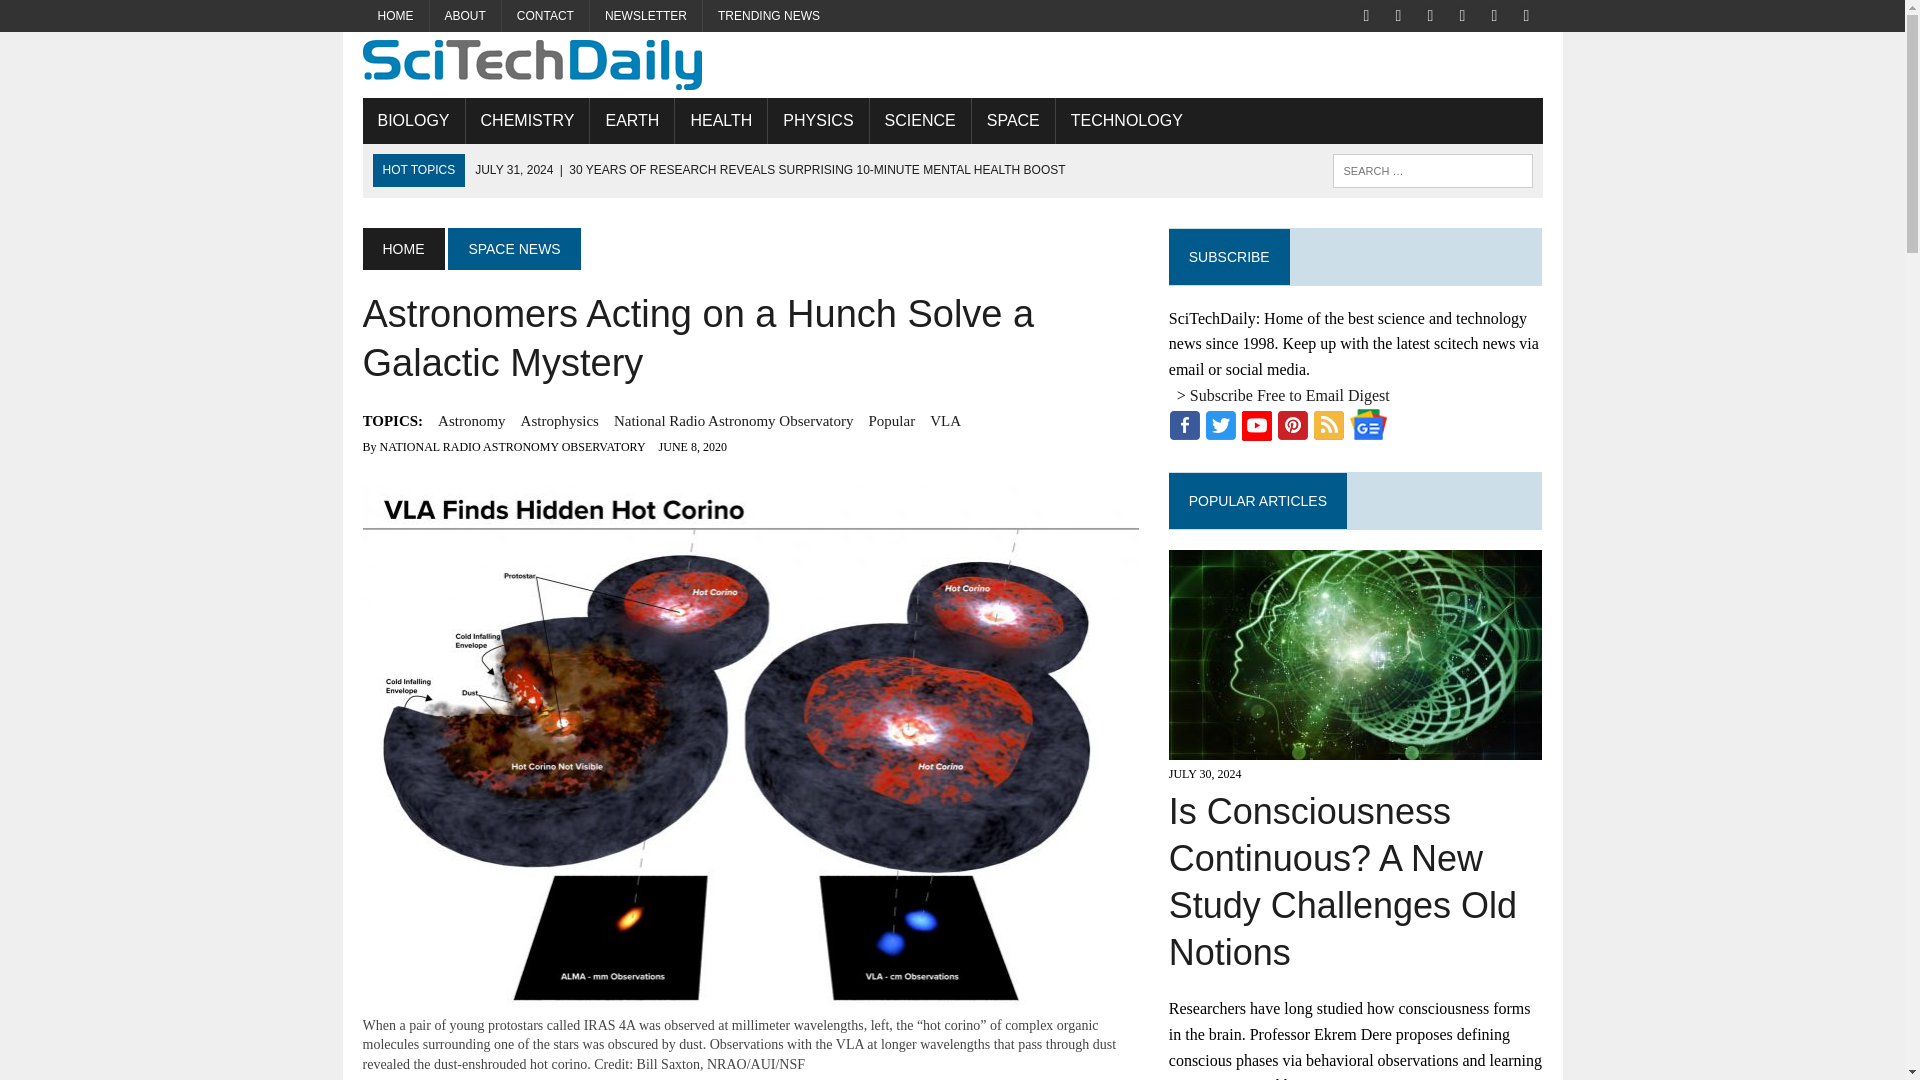 The image size is (1920, 1080). What do you see at coordinates (646, 16) in the screenshot?
I see `NEWSLETTER` at bounding box center [646, 16].